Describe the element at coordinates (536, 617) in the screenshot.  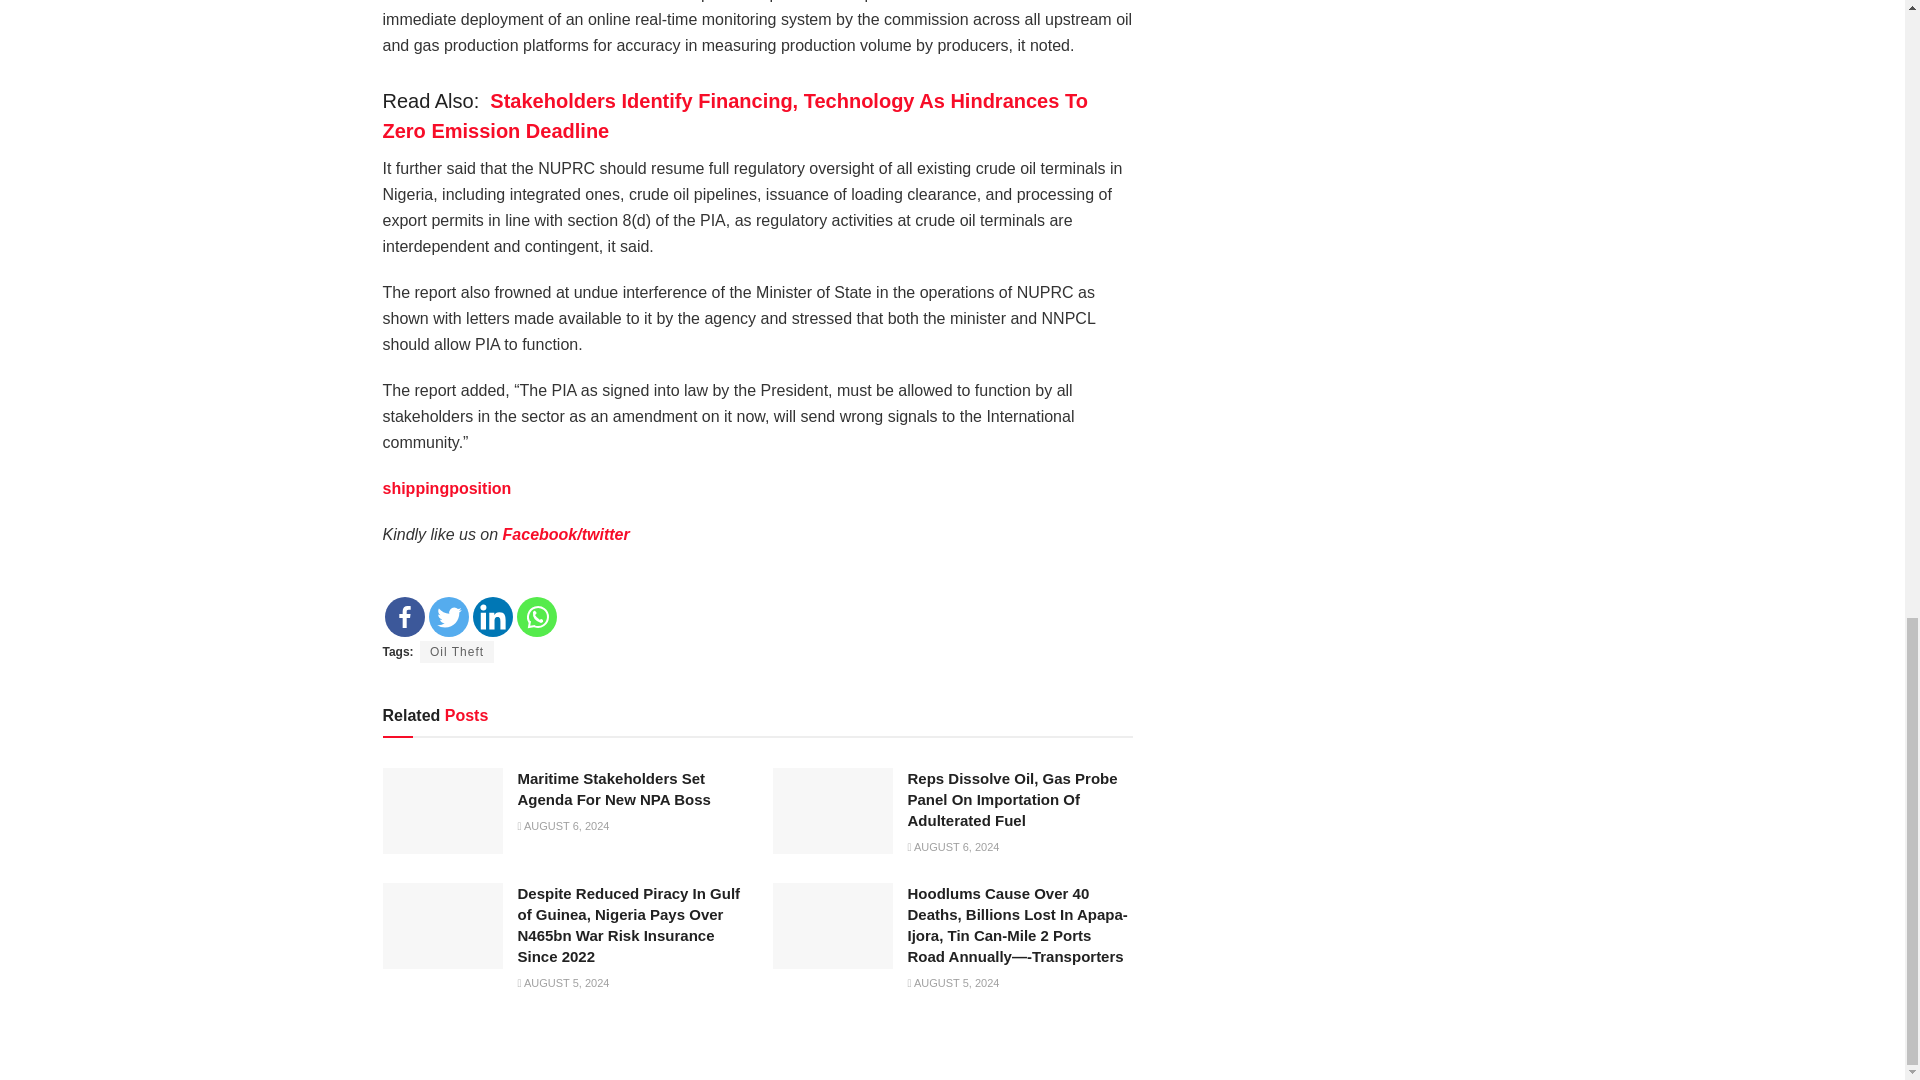
I see `Whatsapp` at that location.